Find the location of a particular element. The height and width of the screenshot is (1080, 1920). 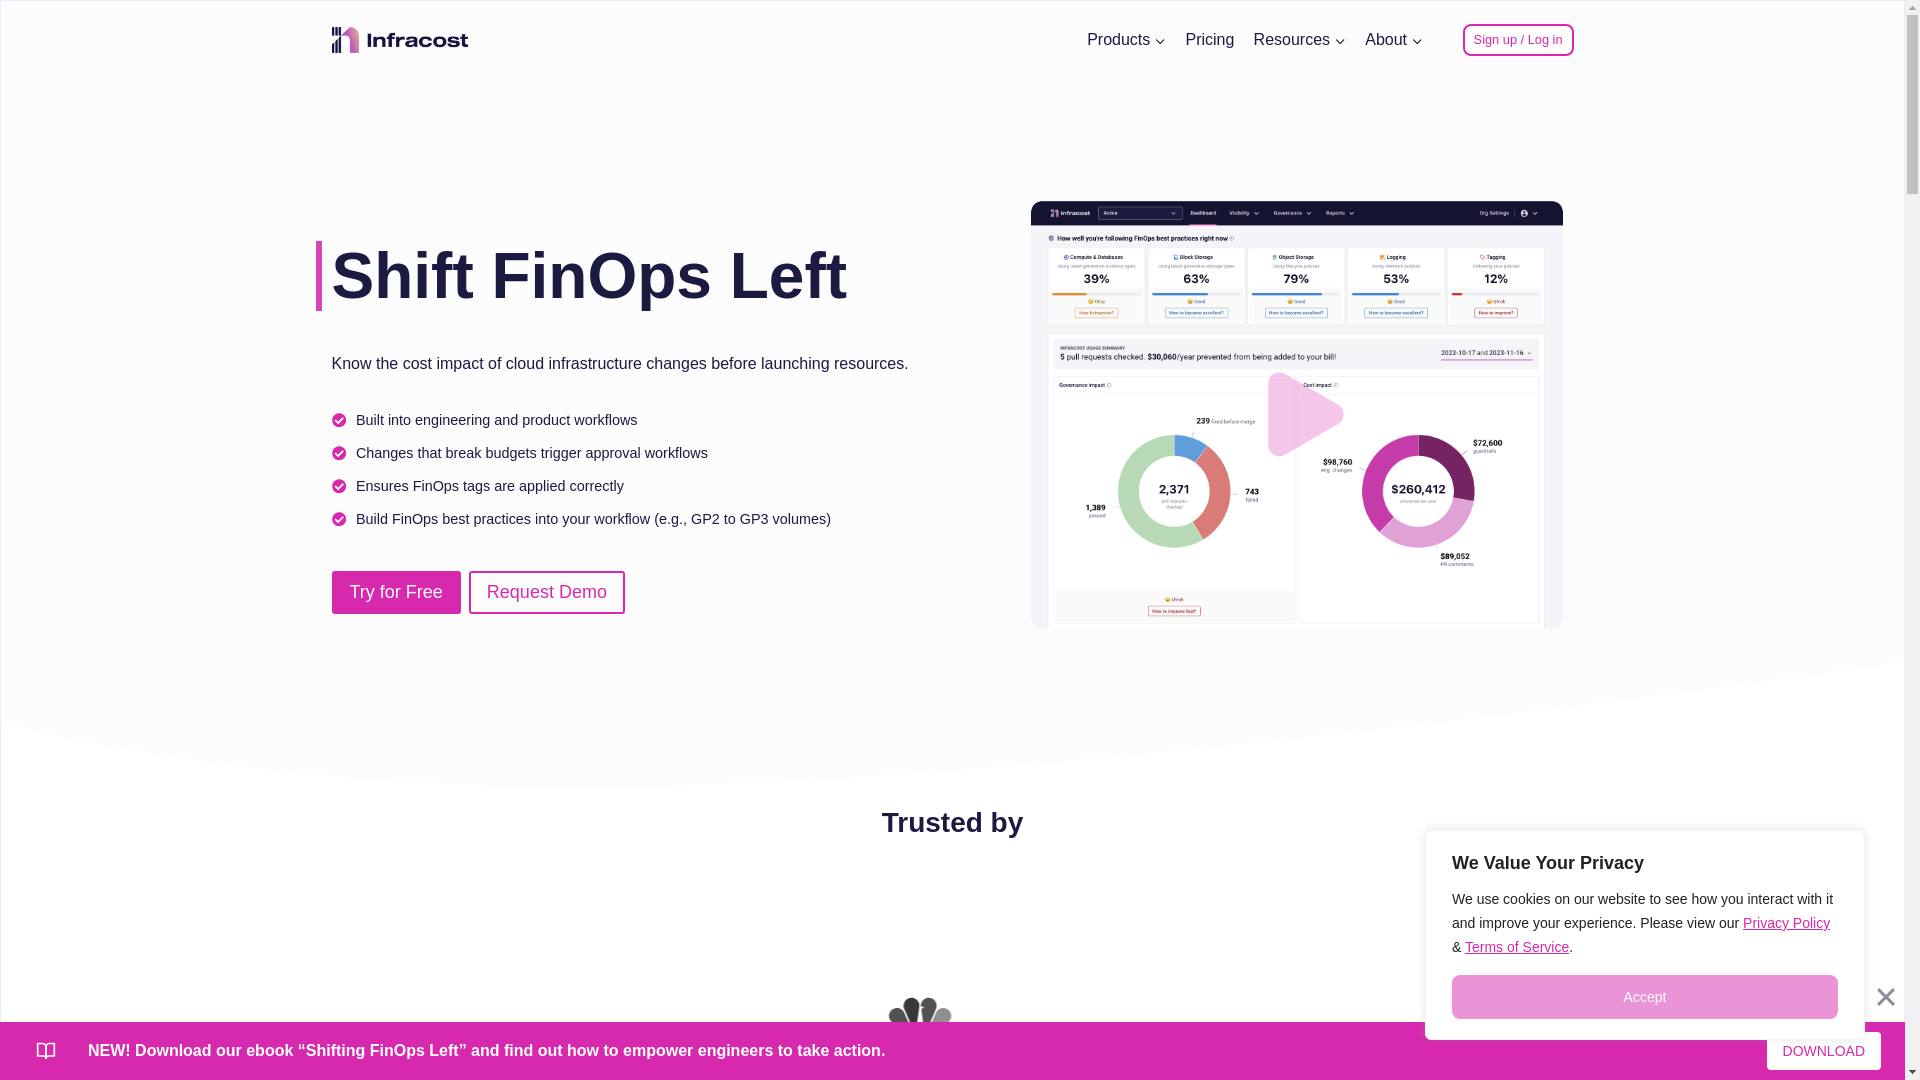

Accept is located at coordinates (1644, 997).